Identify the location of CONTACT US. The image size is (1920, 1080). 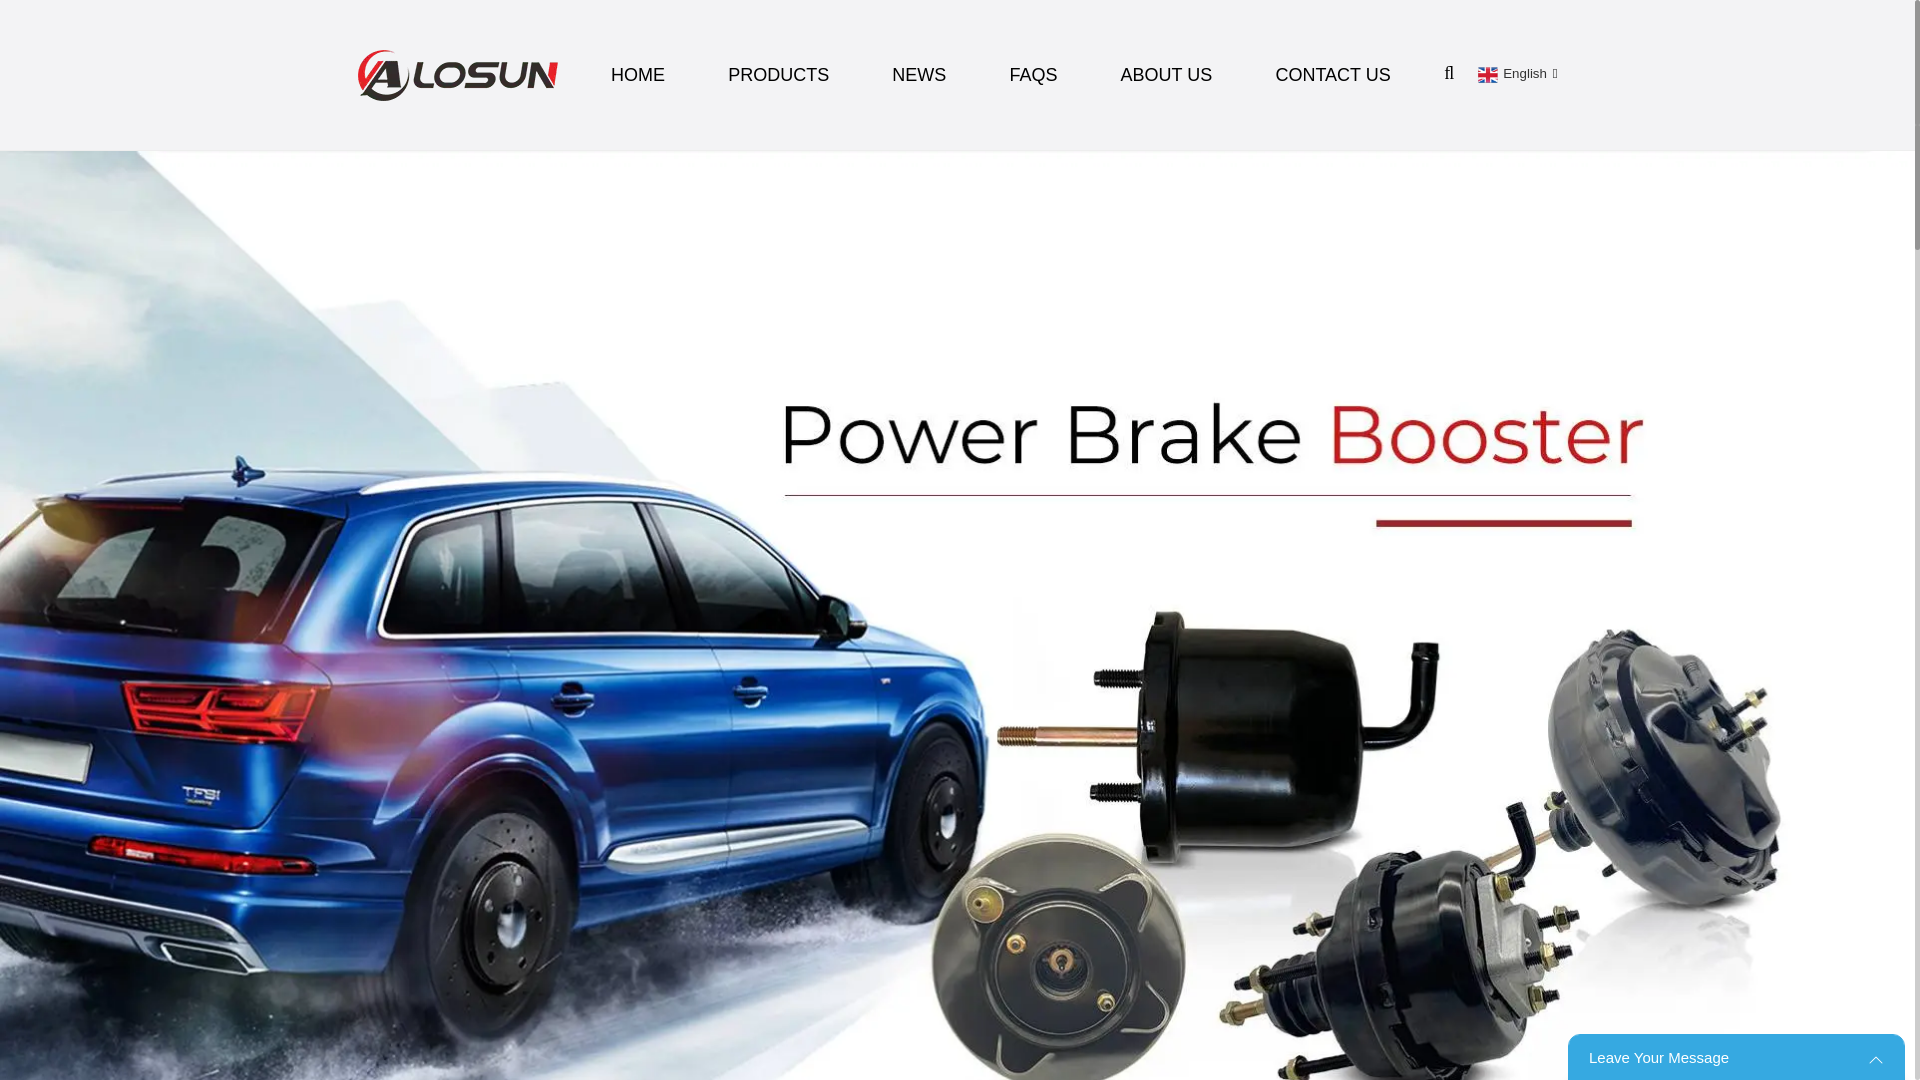
(1332, 74).